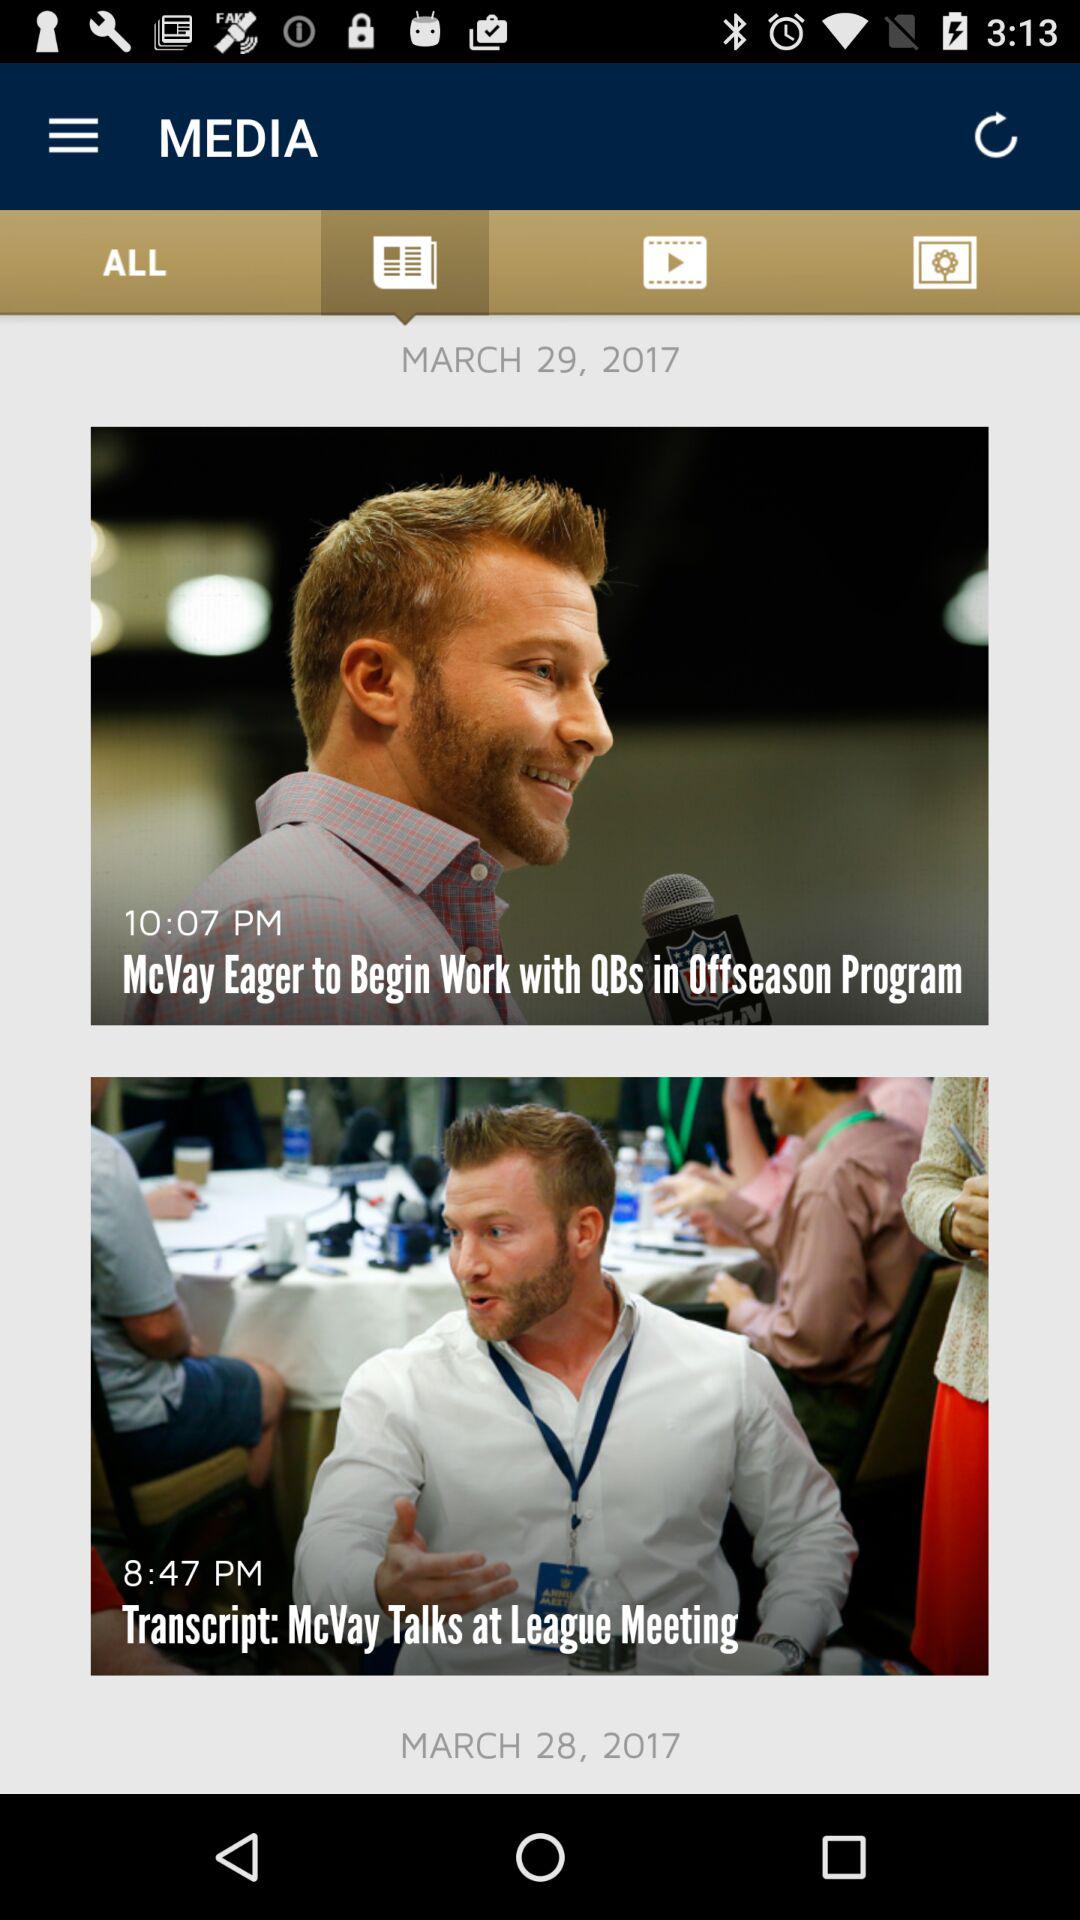 The width and height of the screenshot is (1080, 1920). Describe the element at coordinates (202, 921) in the screenshot. I see `press the icon on the left` at that location.